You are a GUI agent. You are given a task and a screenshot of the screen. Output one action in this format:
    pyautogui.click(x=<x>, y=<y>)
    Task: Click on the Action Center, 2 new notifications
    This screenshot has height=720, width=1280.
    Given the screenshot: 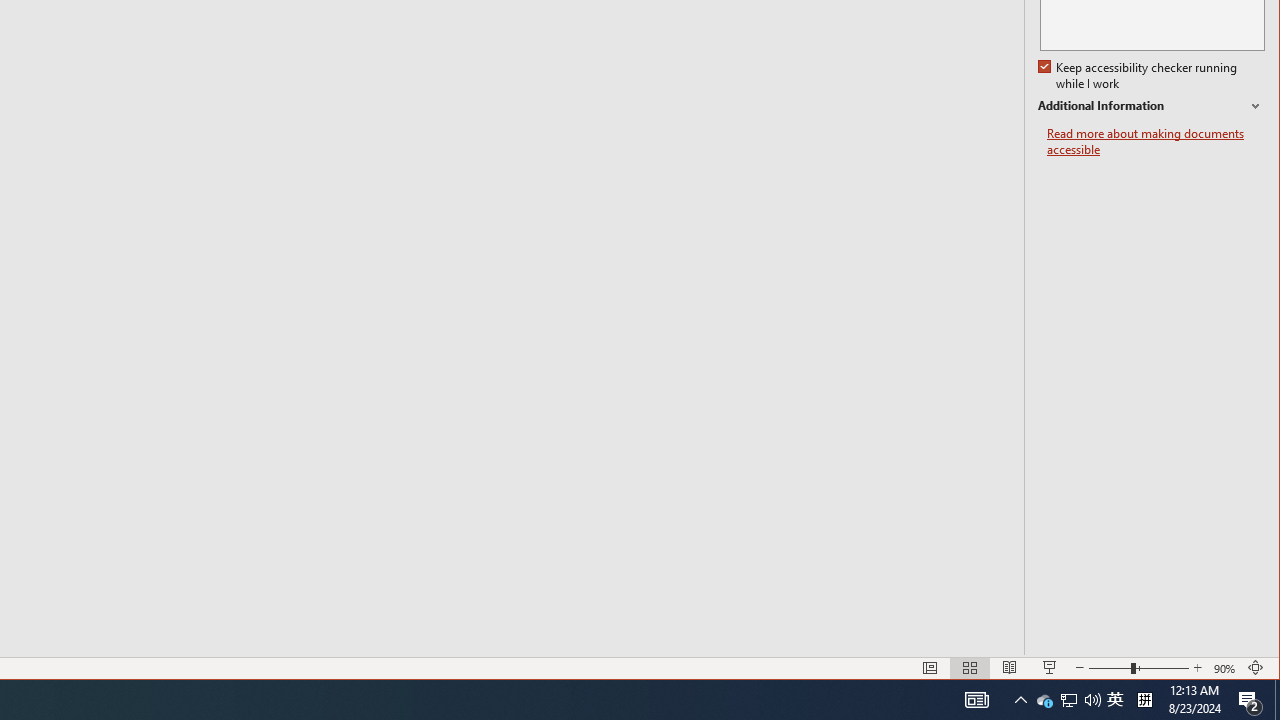 What is the action you would take?
    pyautogui.click(x=1250, y=700)
    